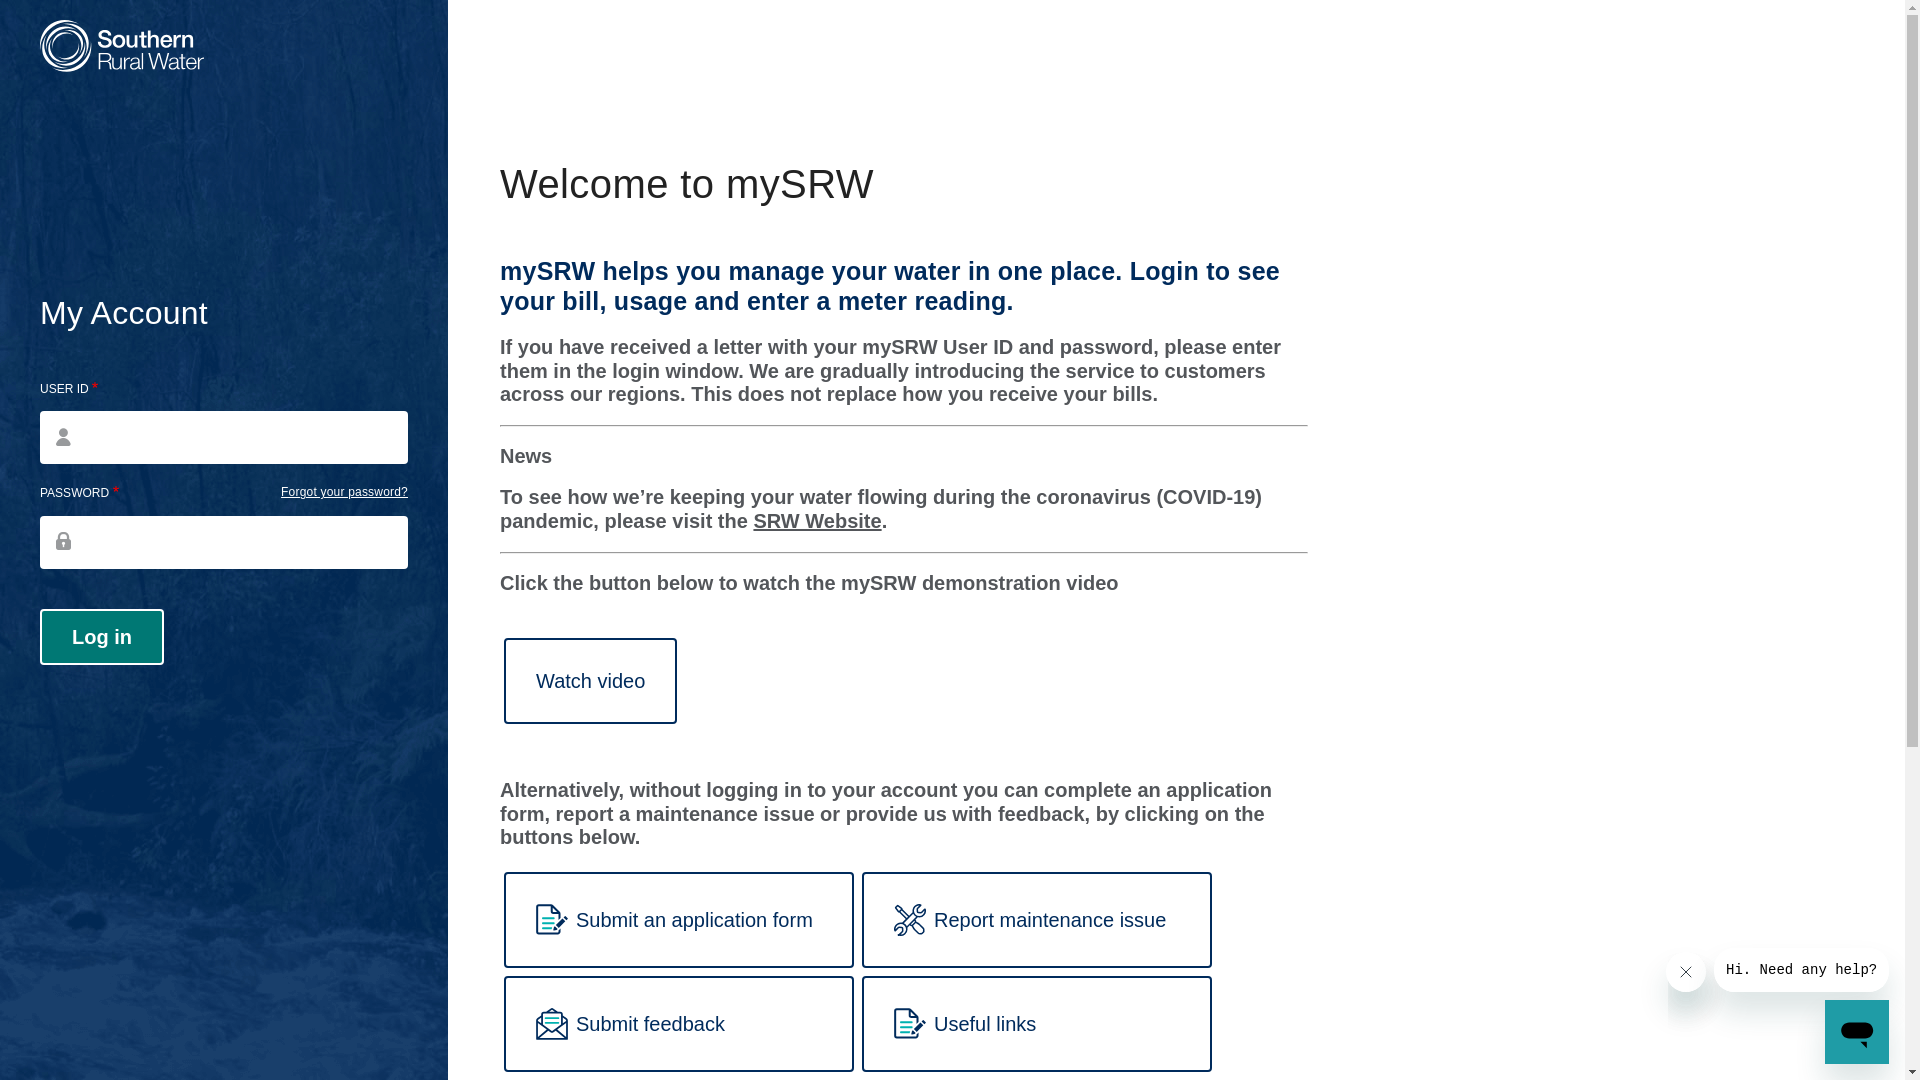 The image size is (1920, 1080). I want to click on Message from company, so click(1802, 970).